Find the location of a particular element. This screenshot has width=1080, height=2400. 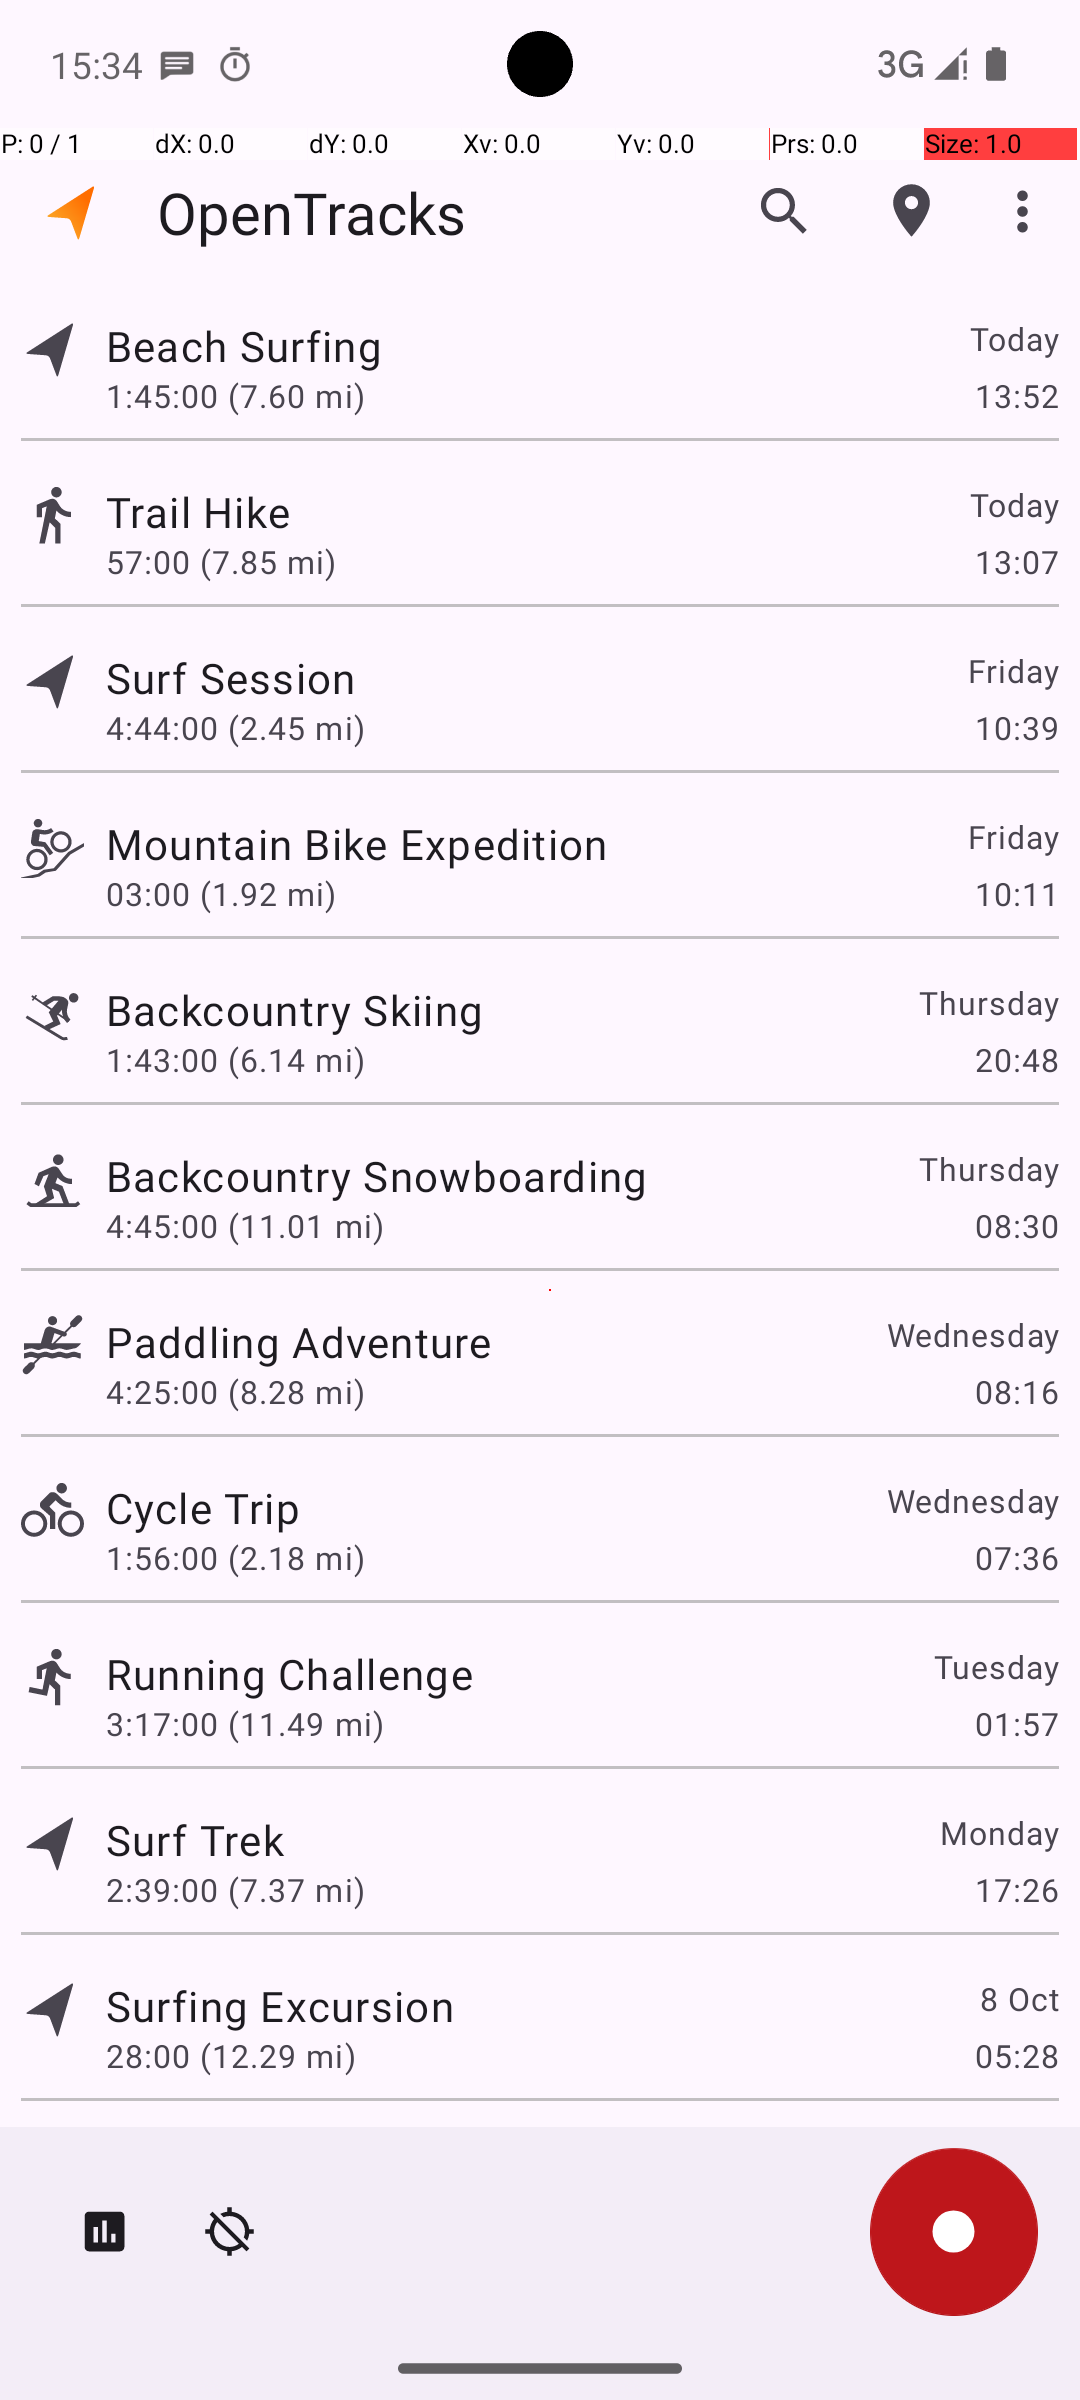

Surfing Excursion is located at coordinates (280, 2006).